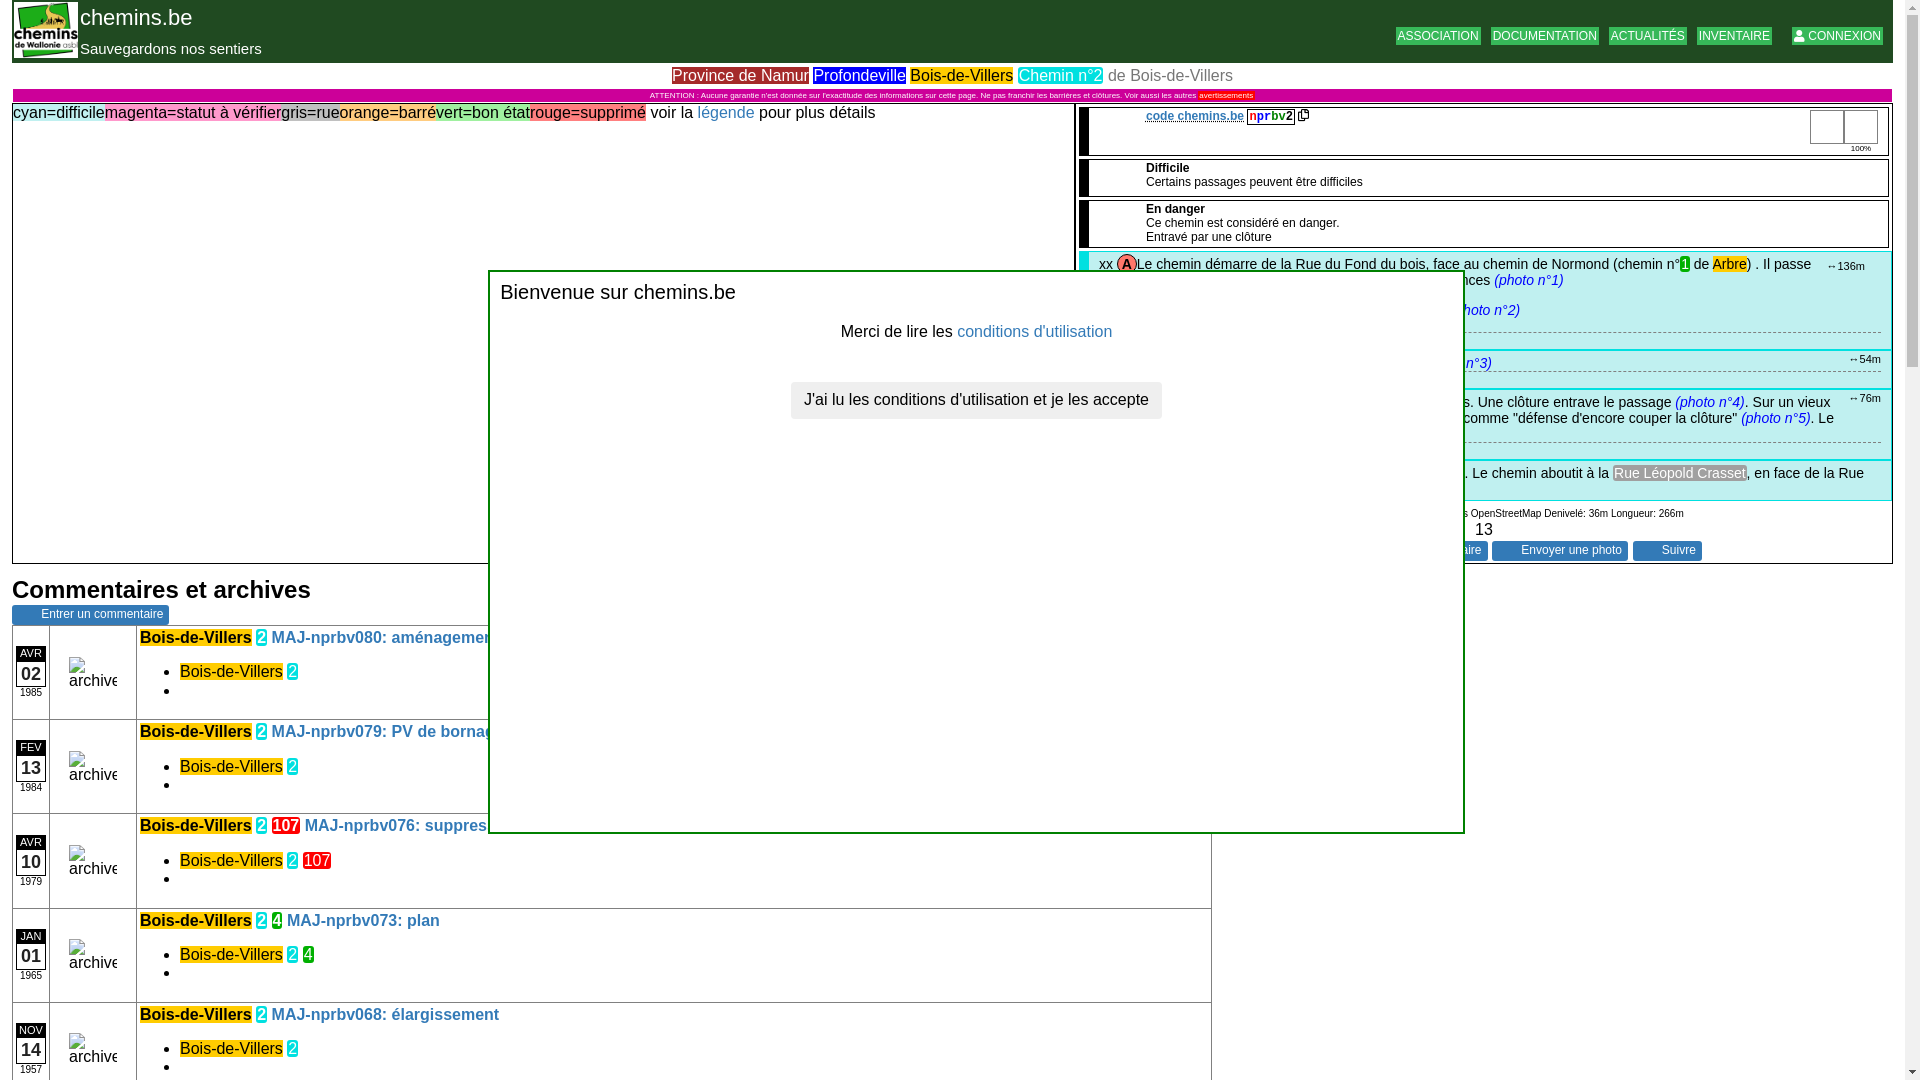 Image resolution: width=1920 pixels, height=1080 pixels. I want to click on DOCUMENTATION, so click(1545, 36).